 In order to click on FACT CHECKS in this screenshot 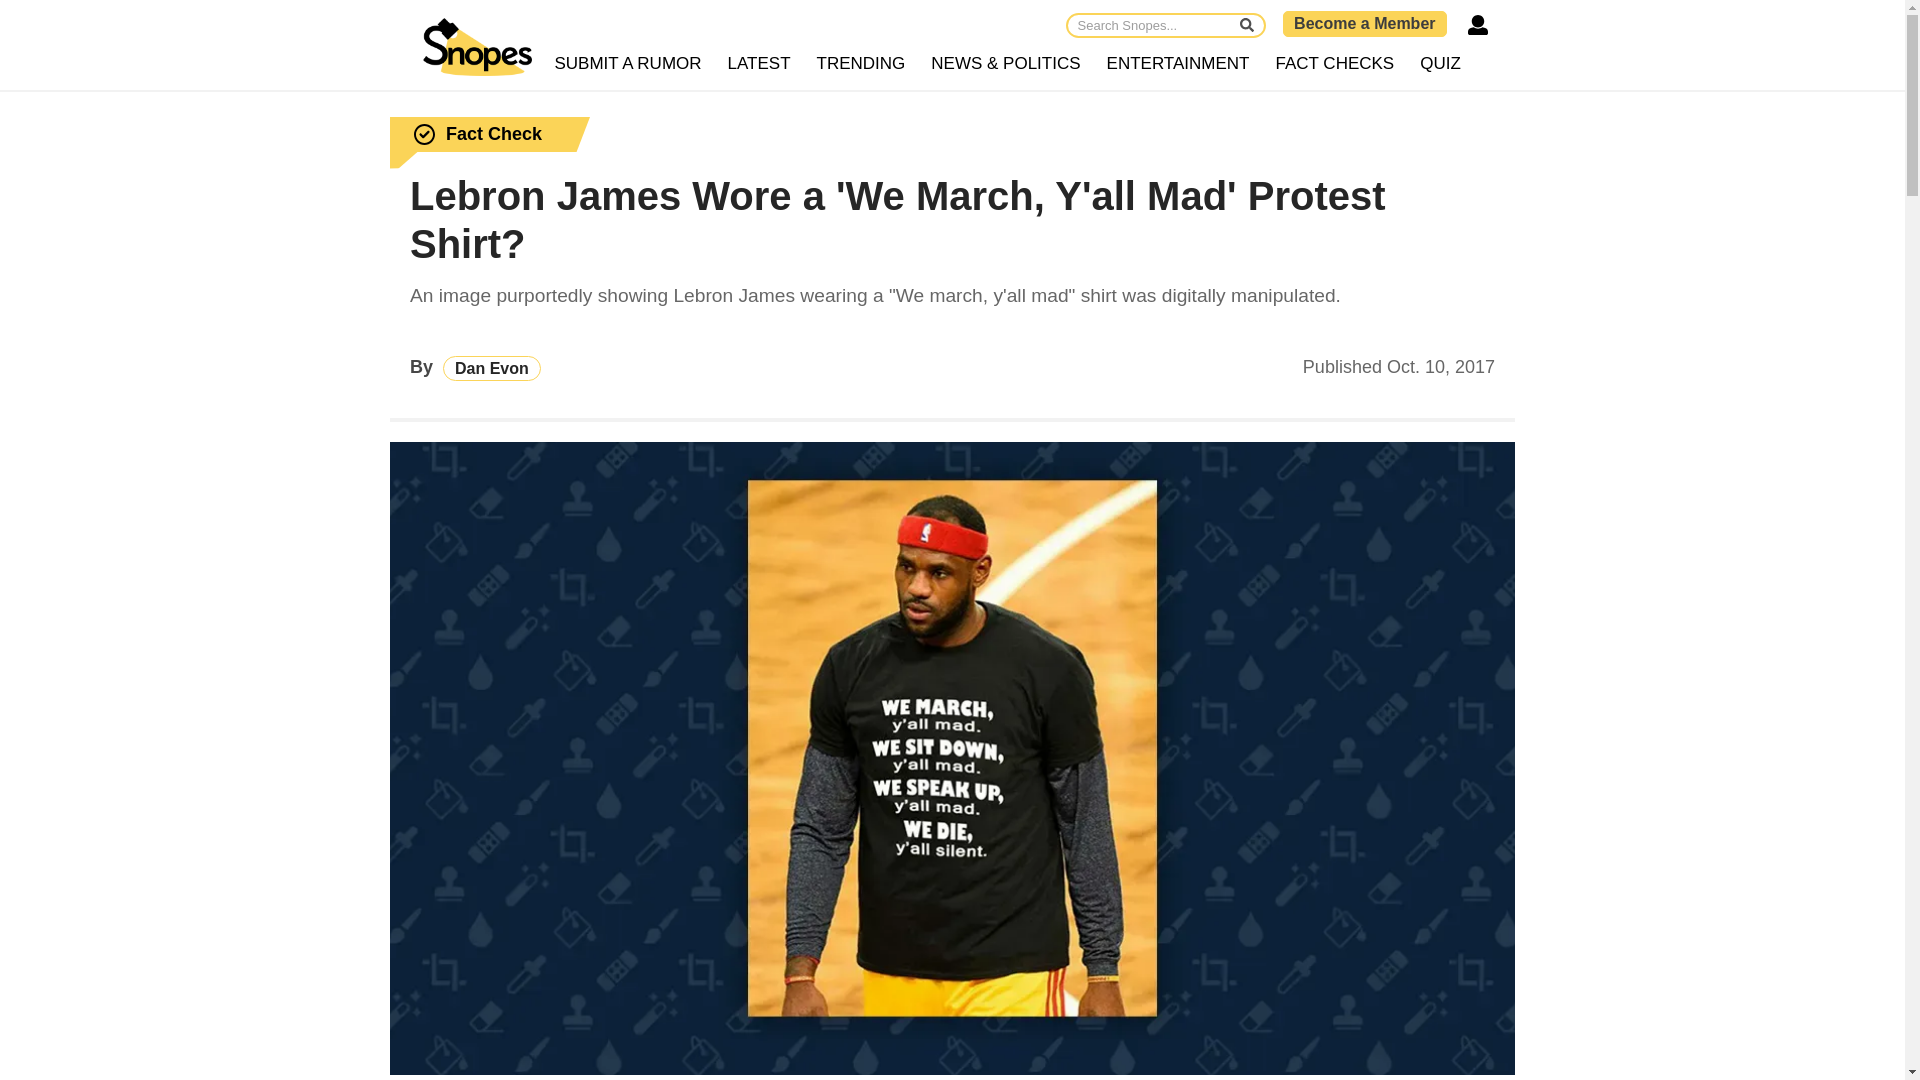, I will do `click(1334, 64)`.